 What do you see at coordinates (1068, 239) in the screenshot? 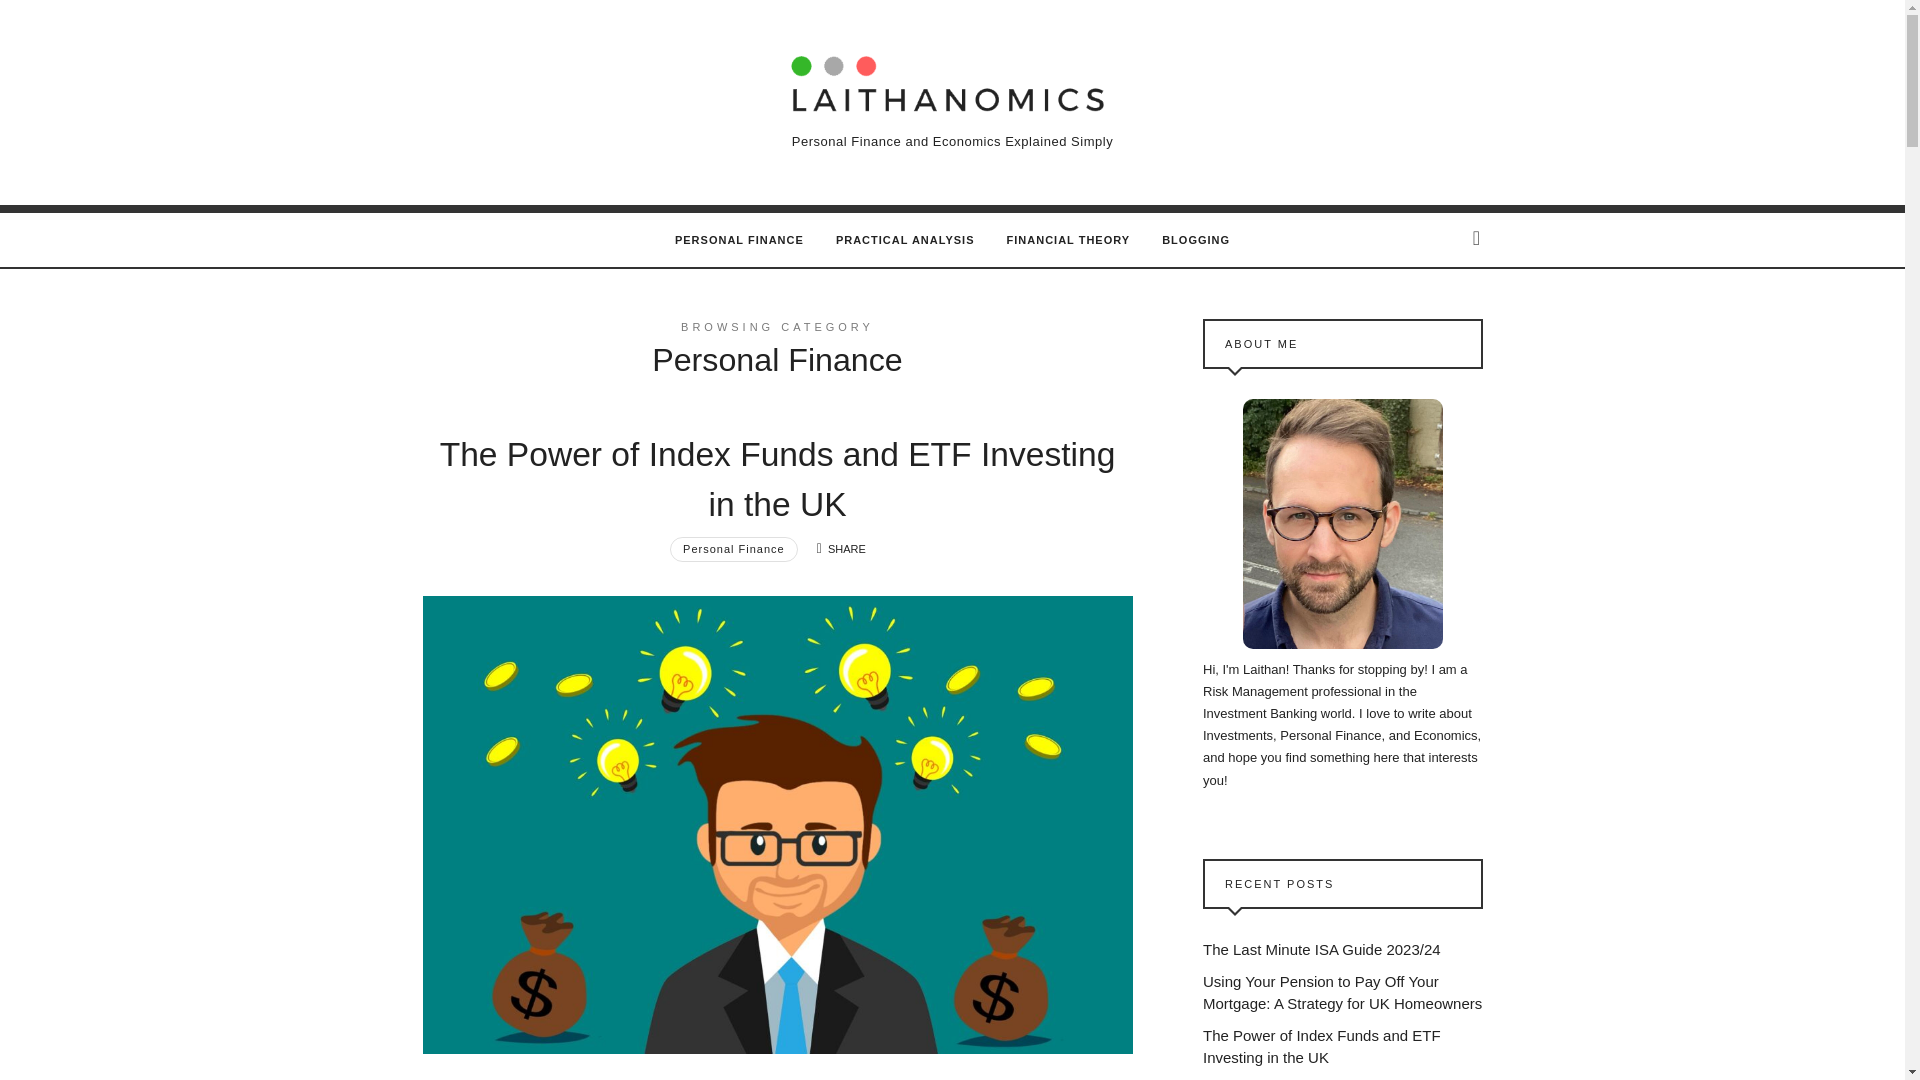
I see `FINANCIAL THEORY` at bounding box center [1068, 239].